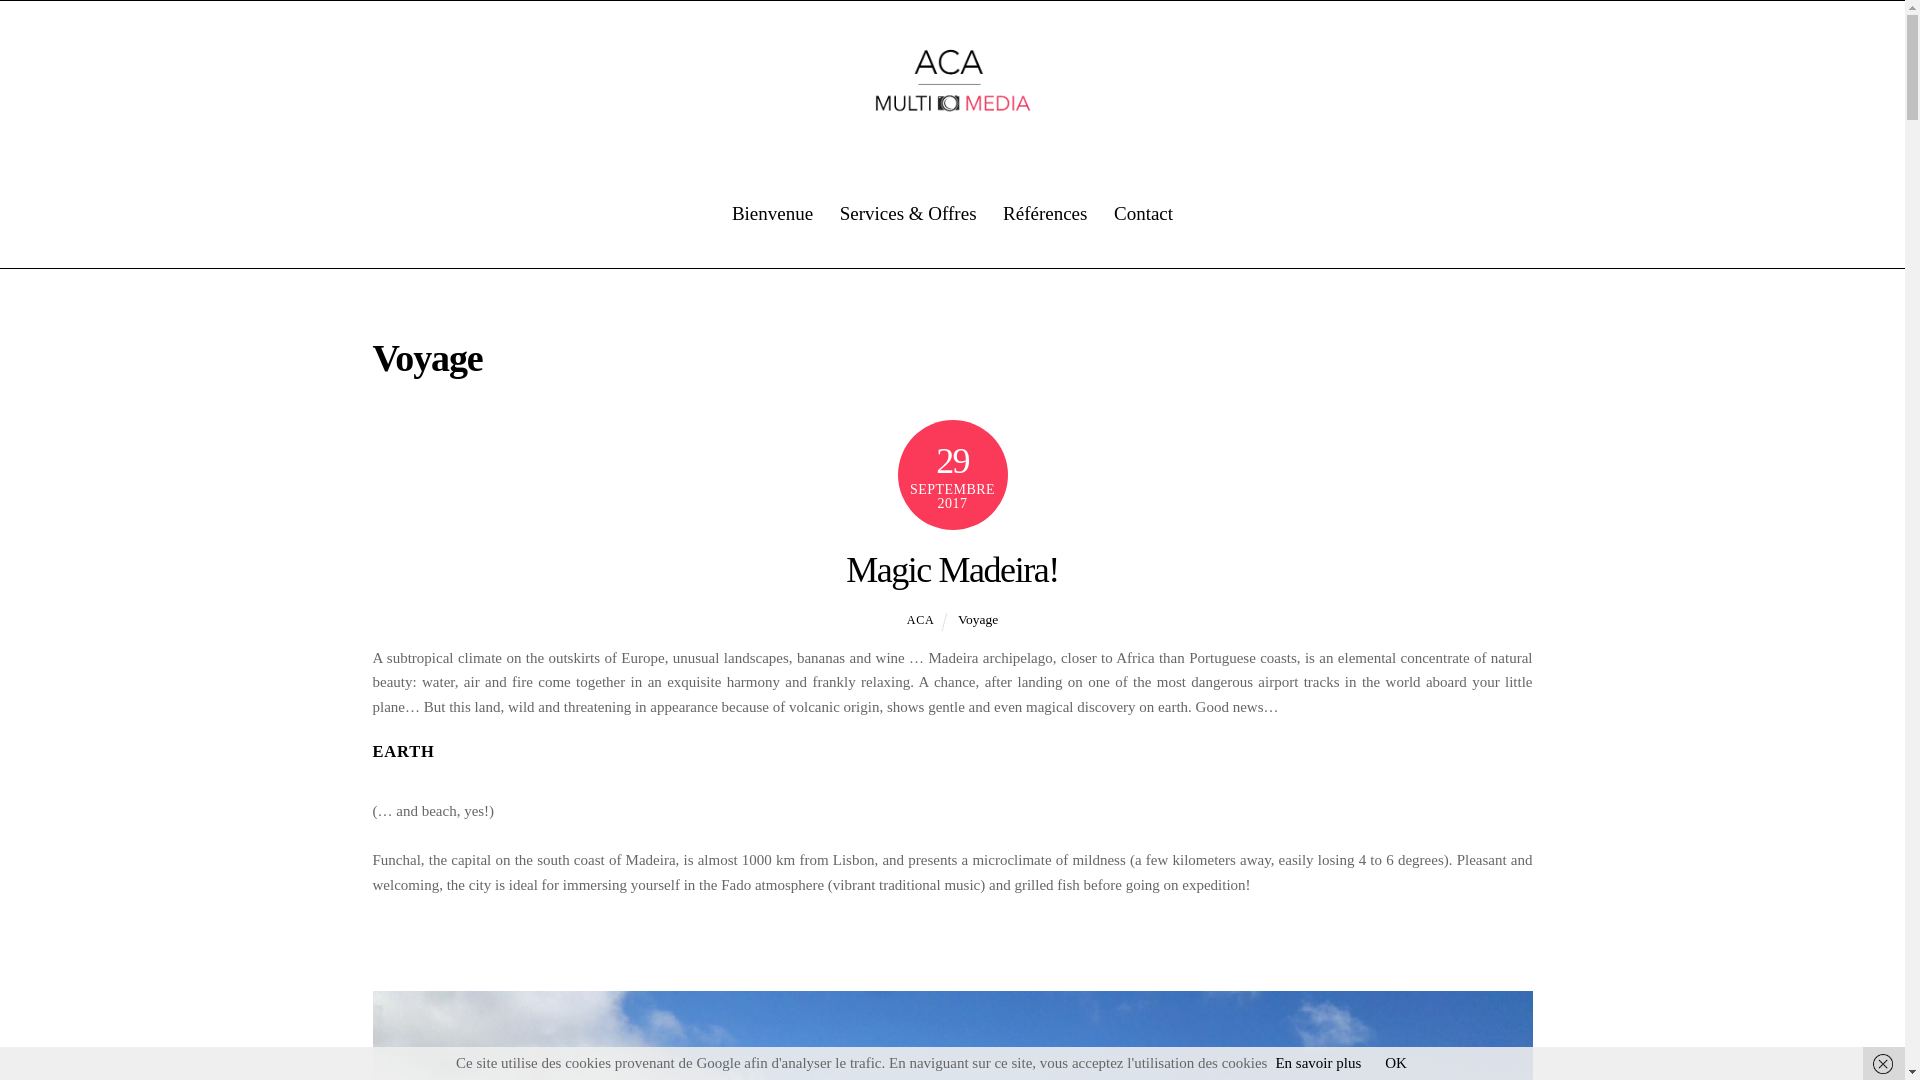 The height and width of the screenshot is (1080, 1920). Describe the element at coordinates (1143, 214) in the screenshot. I see `Contact` at that location.